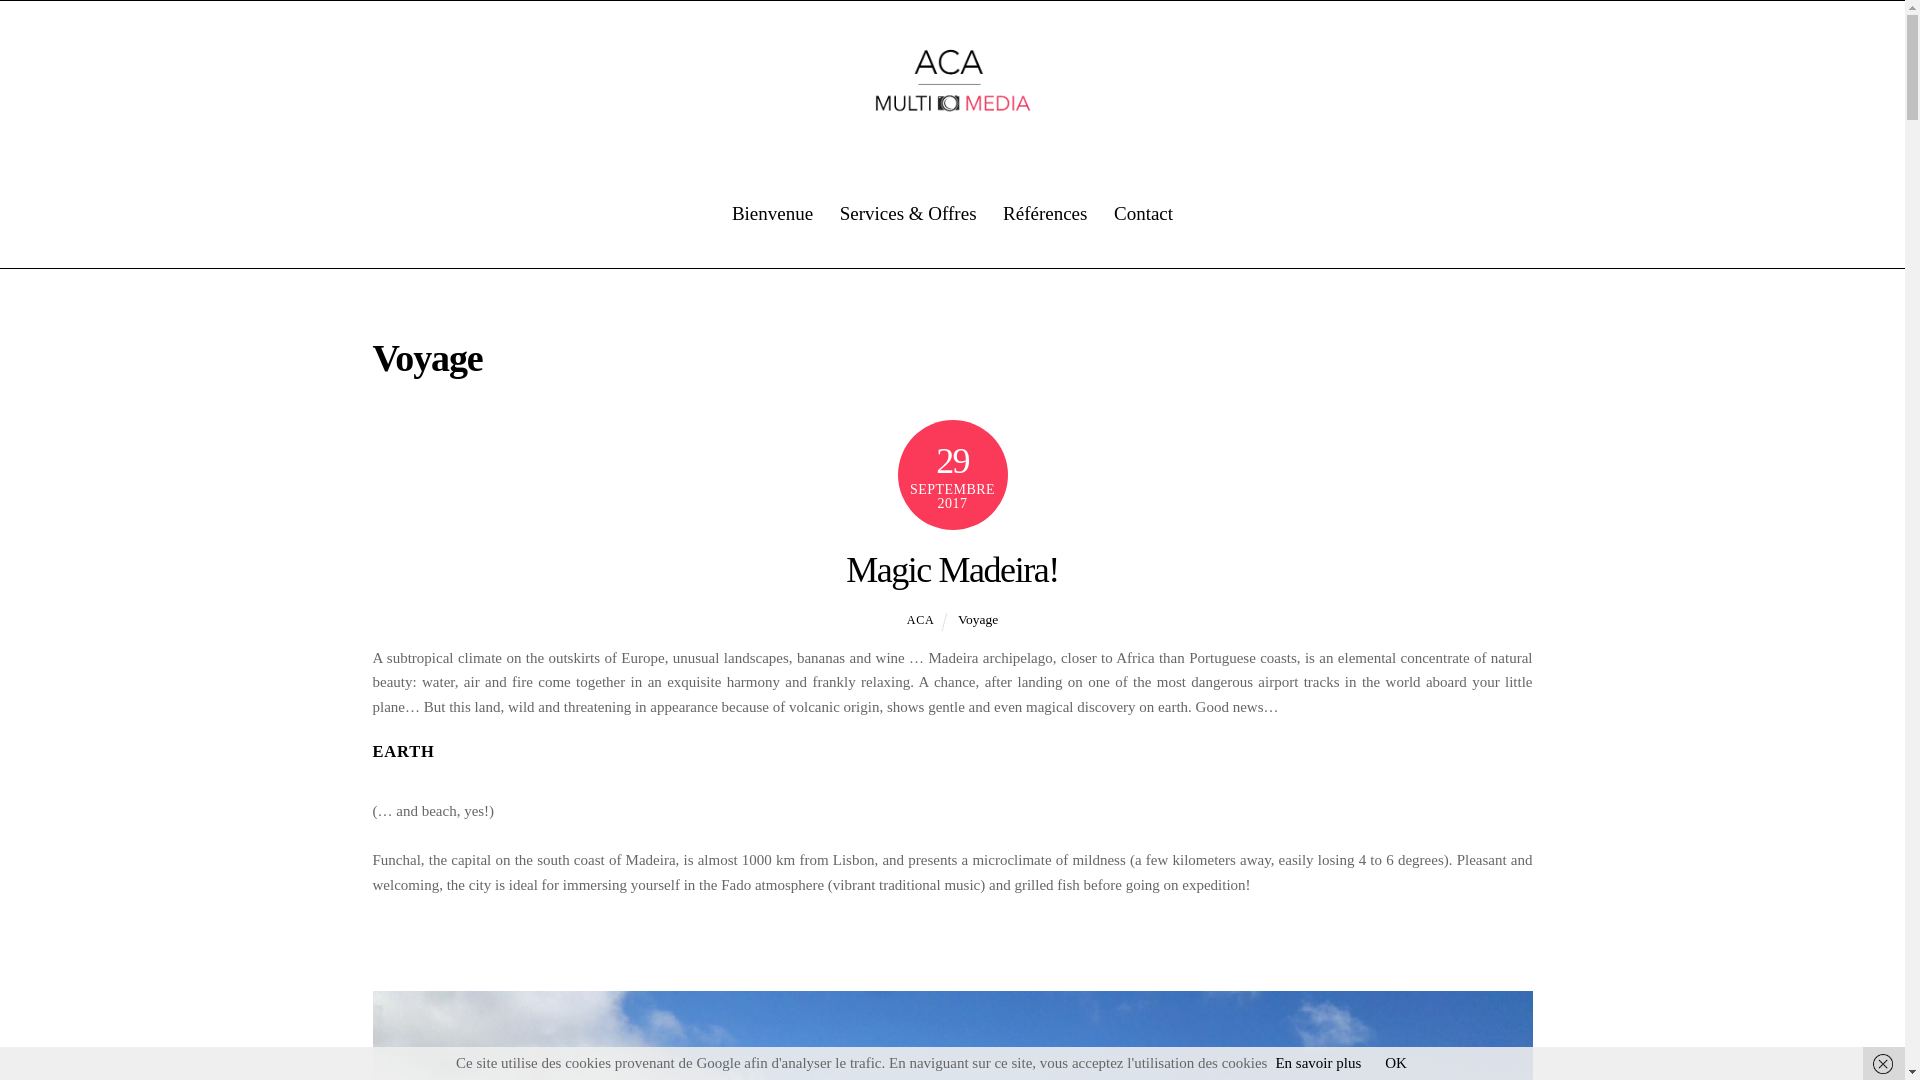 The height and width of the screenshot is (1080, 1920). Describe the element at coordinates (1143, 214) in the screenshot. I see `Contact` at that location.